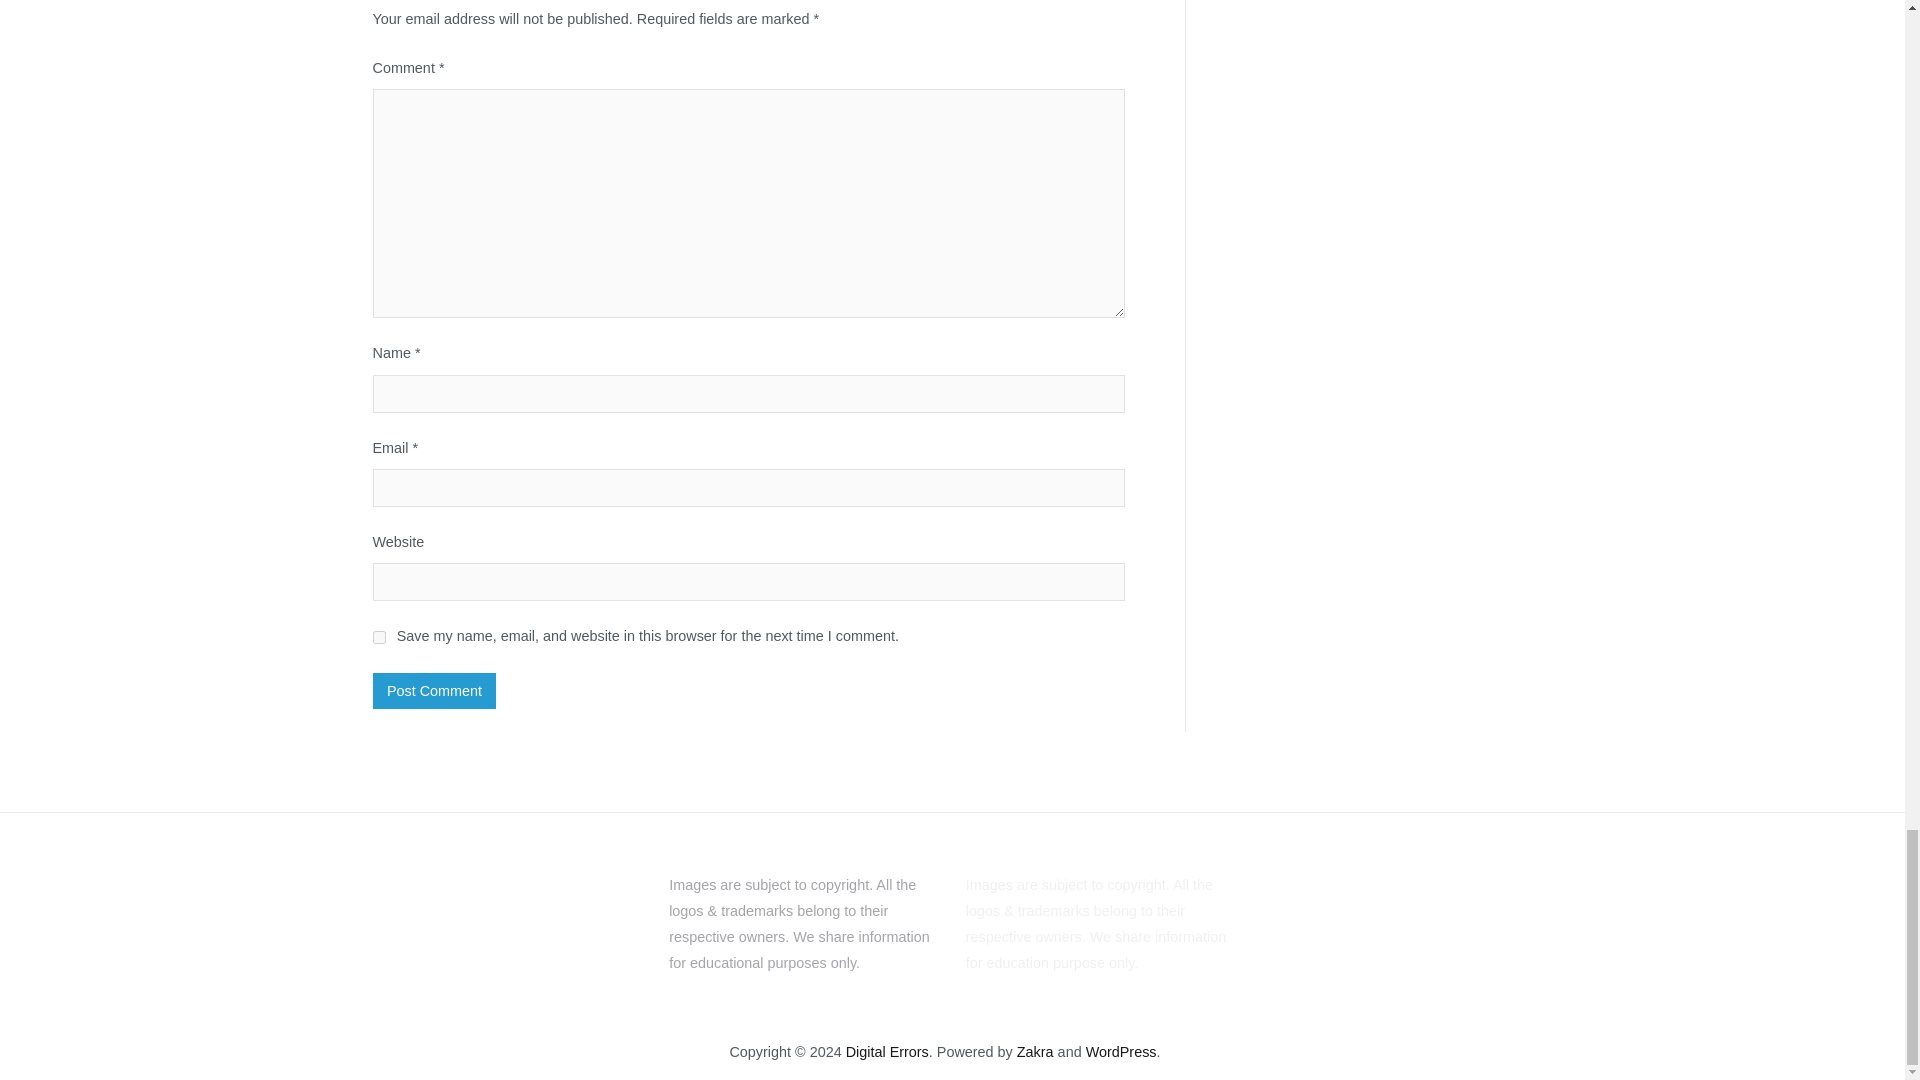  What do you see at coordinates (888, 1052) in the screenshot?
I see `Digital Errors` at bounding box center [888, 1052].